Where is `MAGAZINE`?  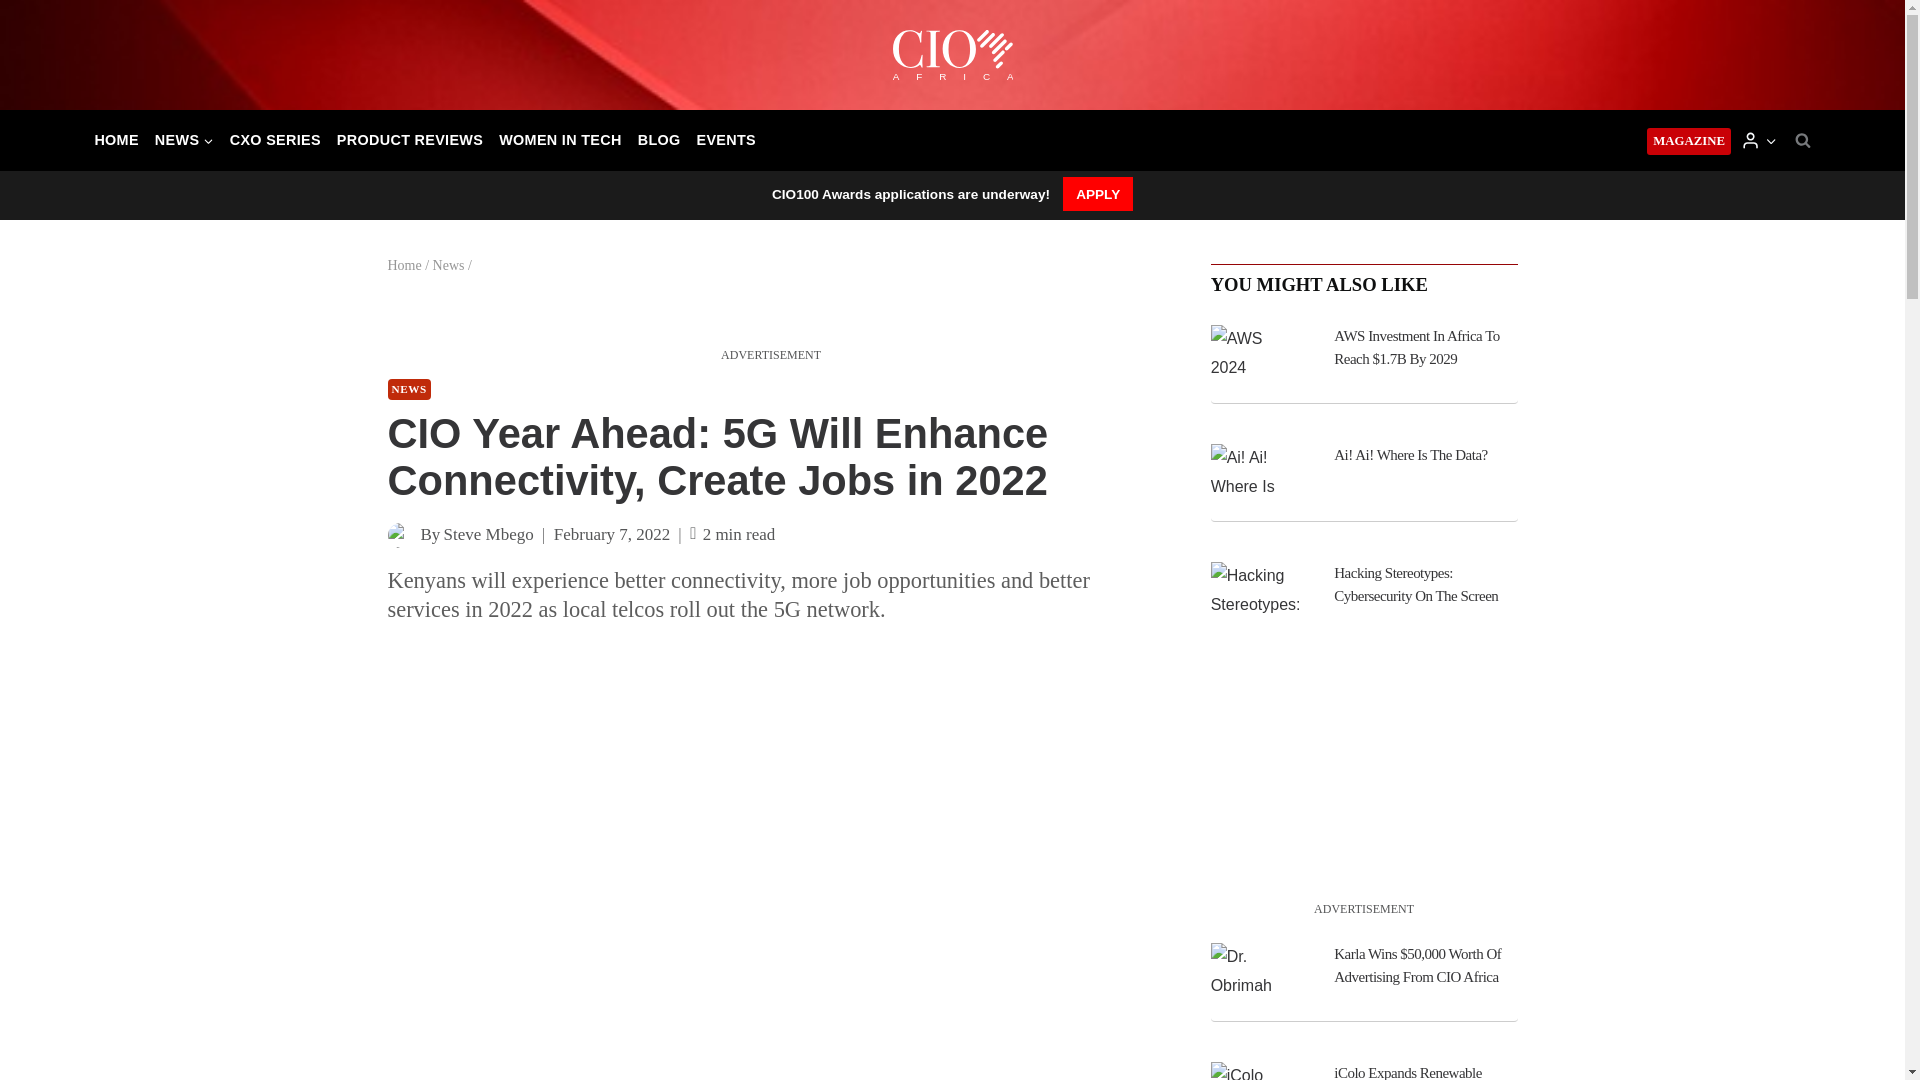 MAGAZINE is located at coordinates (1689, 142).